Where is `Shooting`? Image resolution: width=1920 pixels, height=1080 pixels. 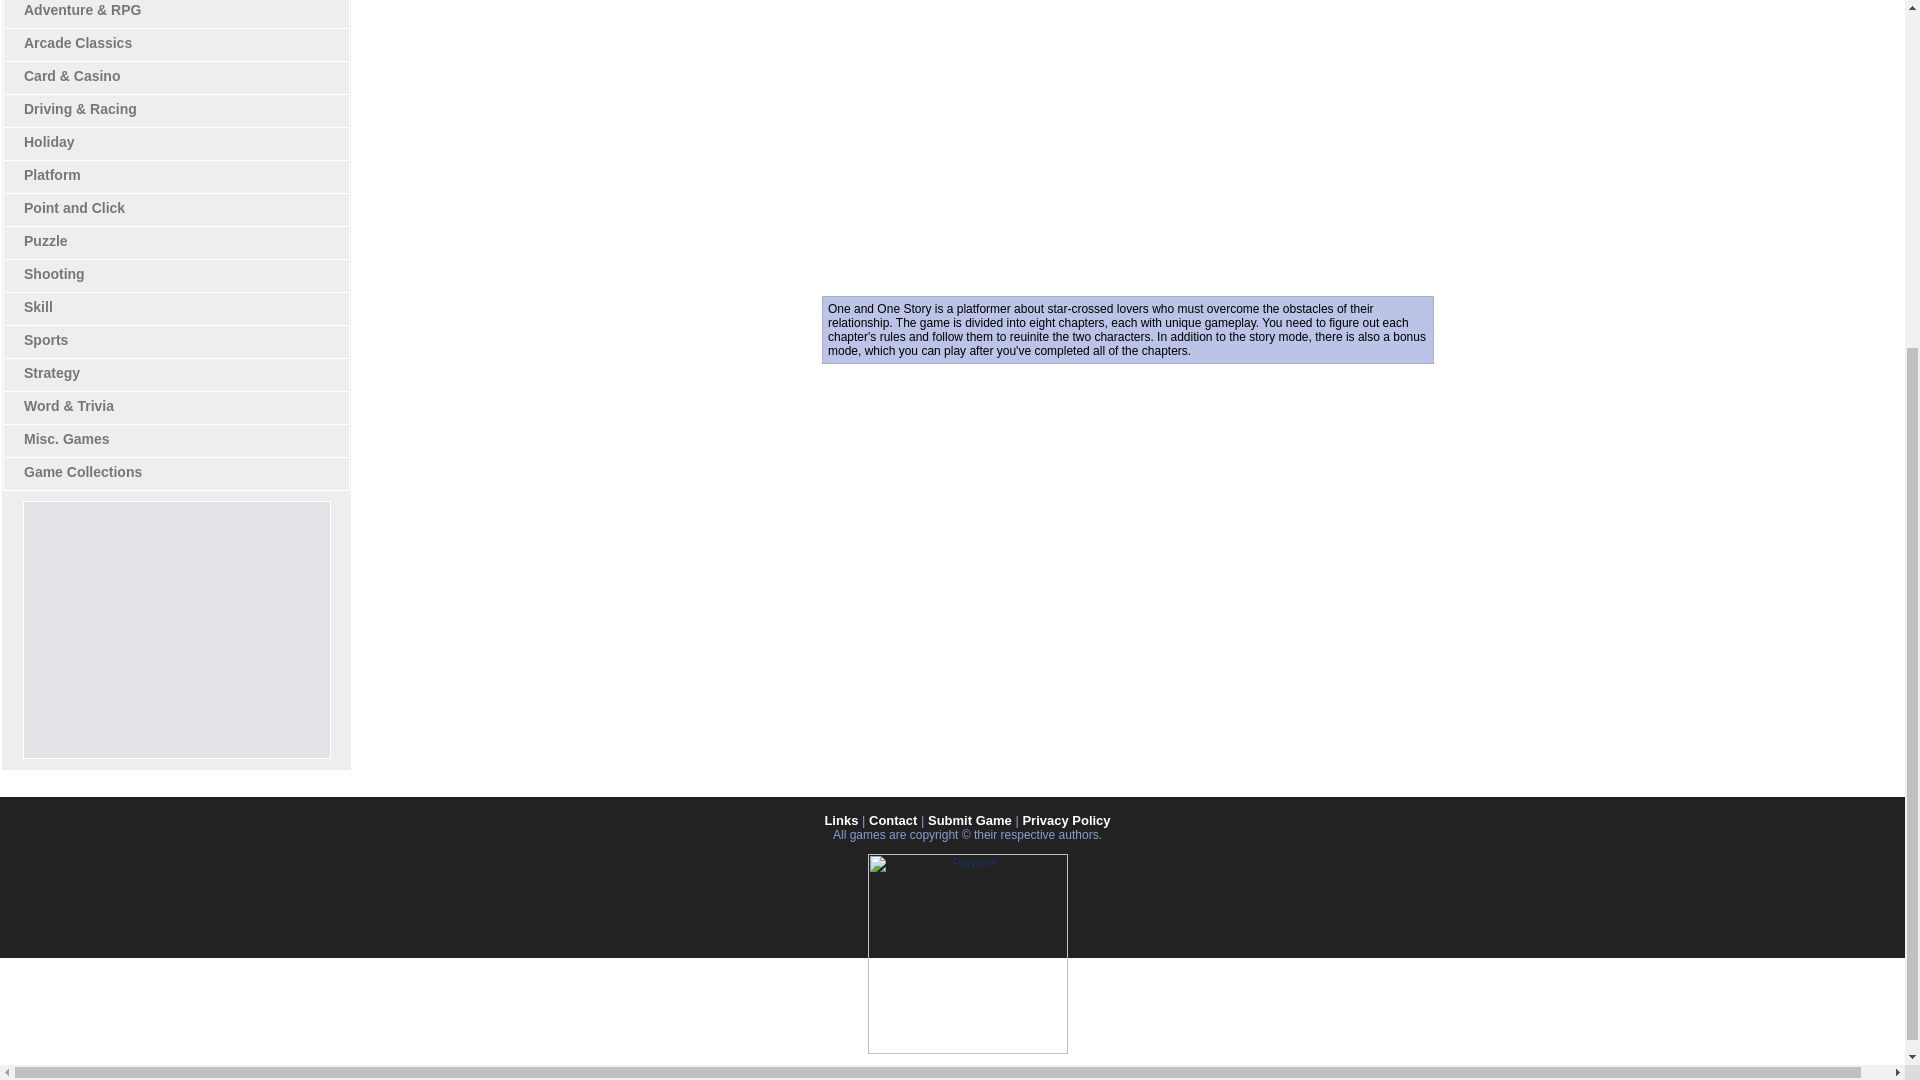
Shooting is located at coordinates (54, 273).